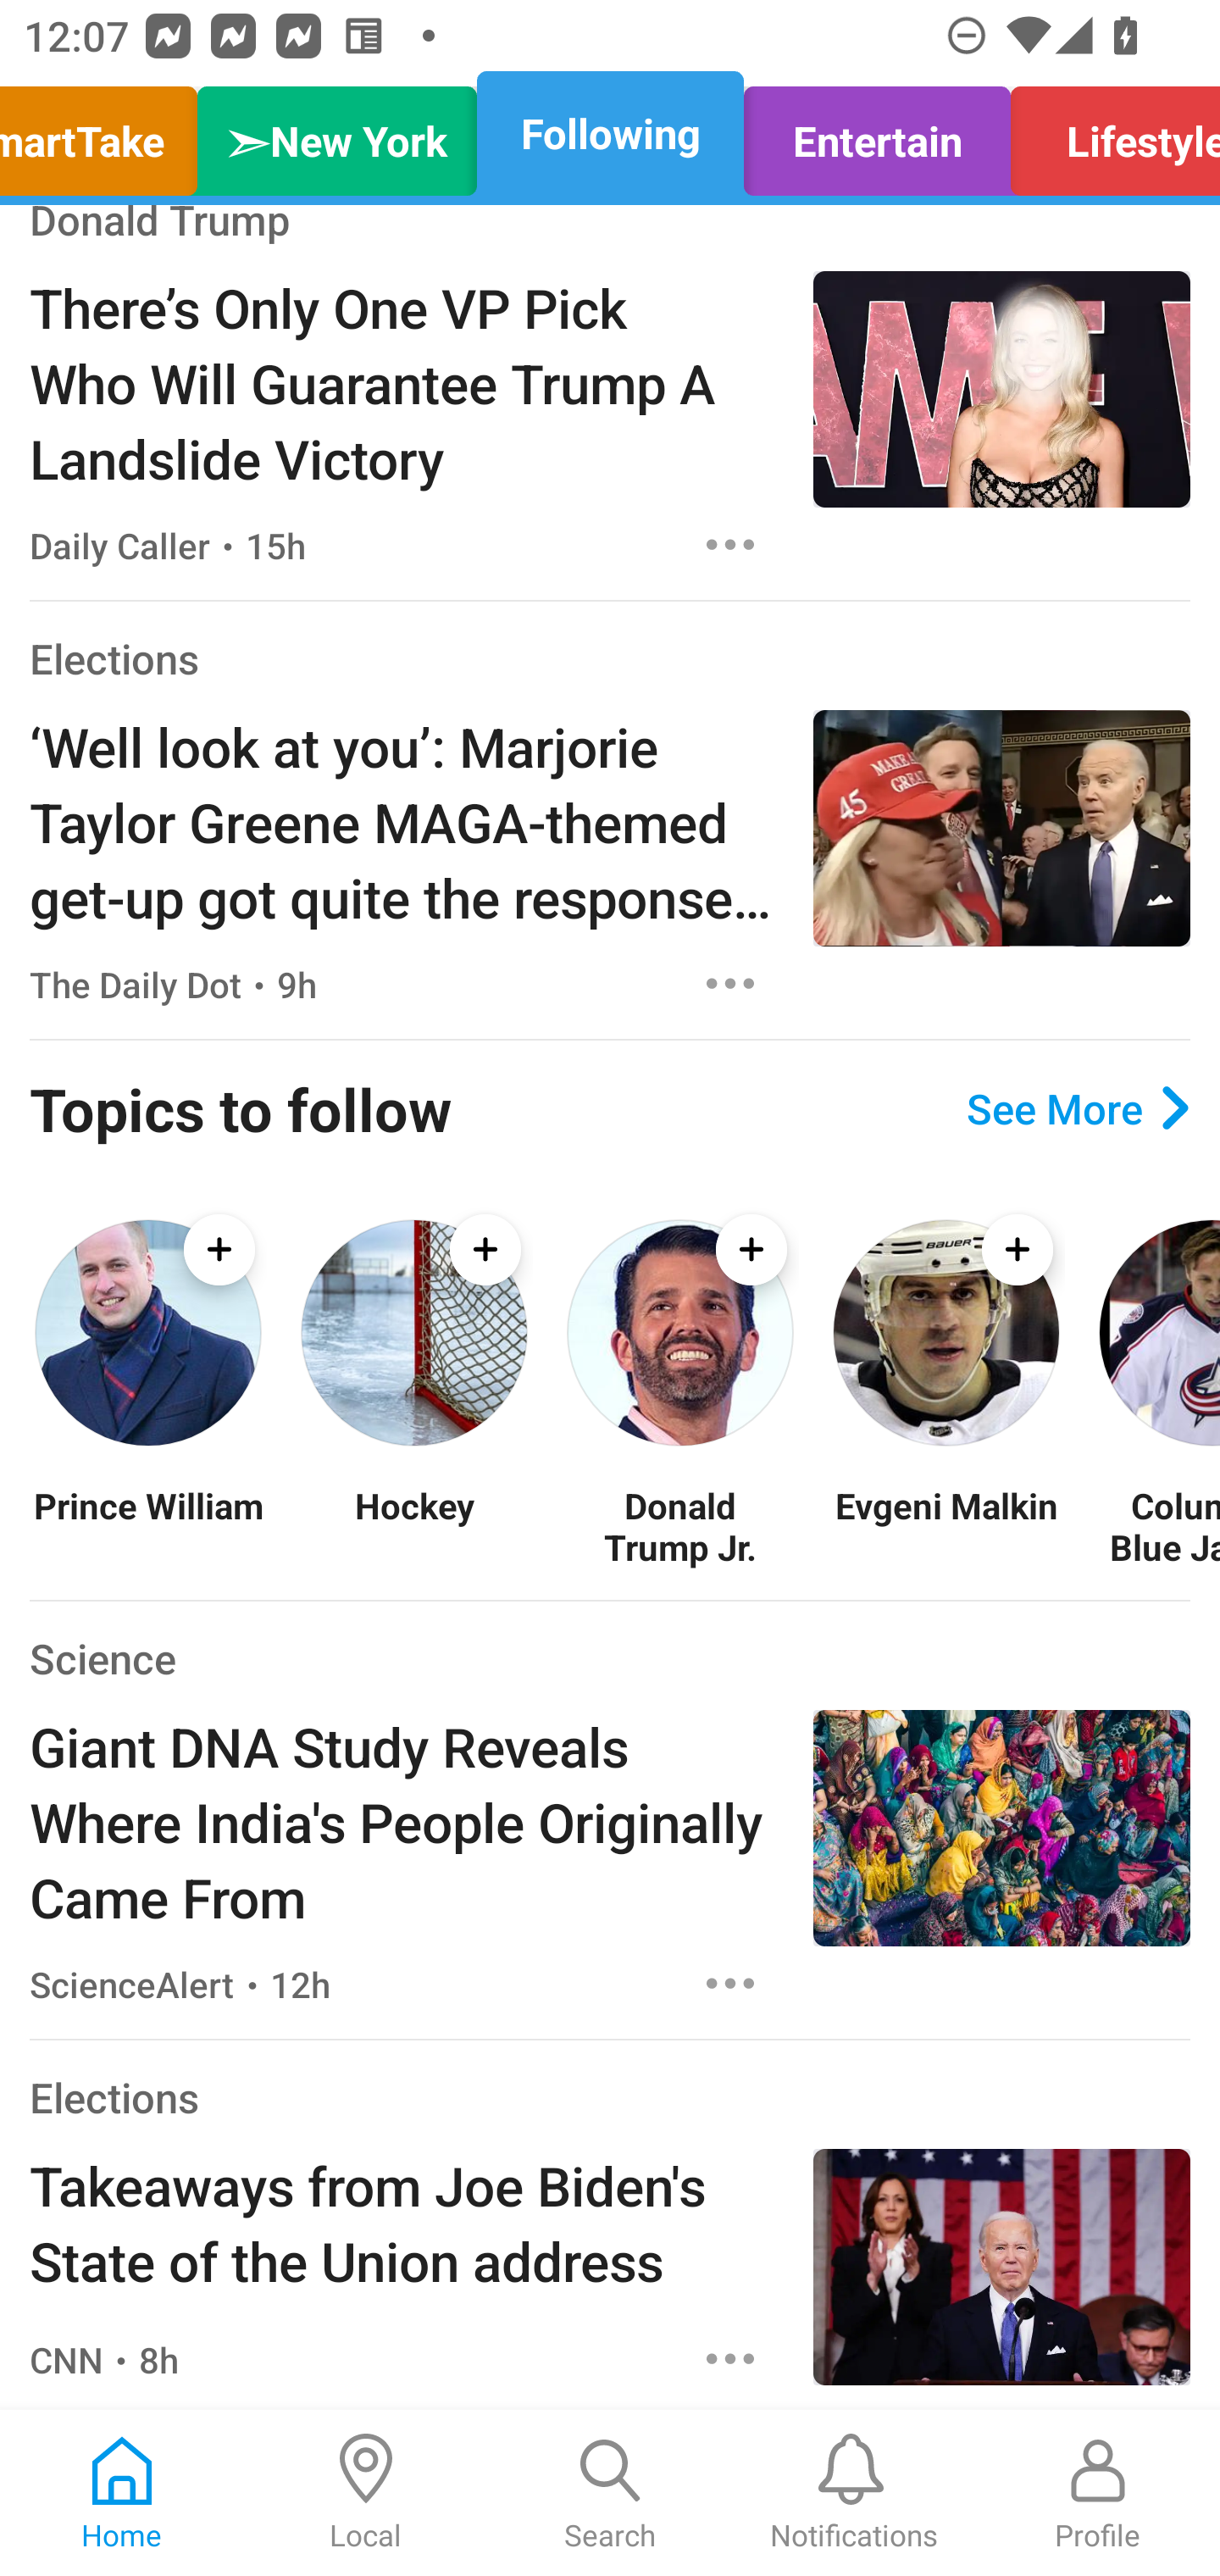  Describe the element at coordinates (160, 226) in the screenshot. I see `Donald Trump` at that location.